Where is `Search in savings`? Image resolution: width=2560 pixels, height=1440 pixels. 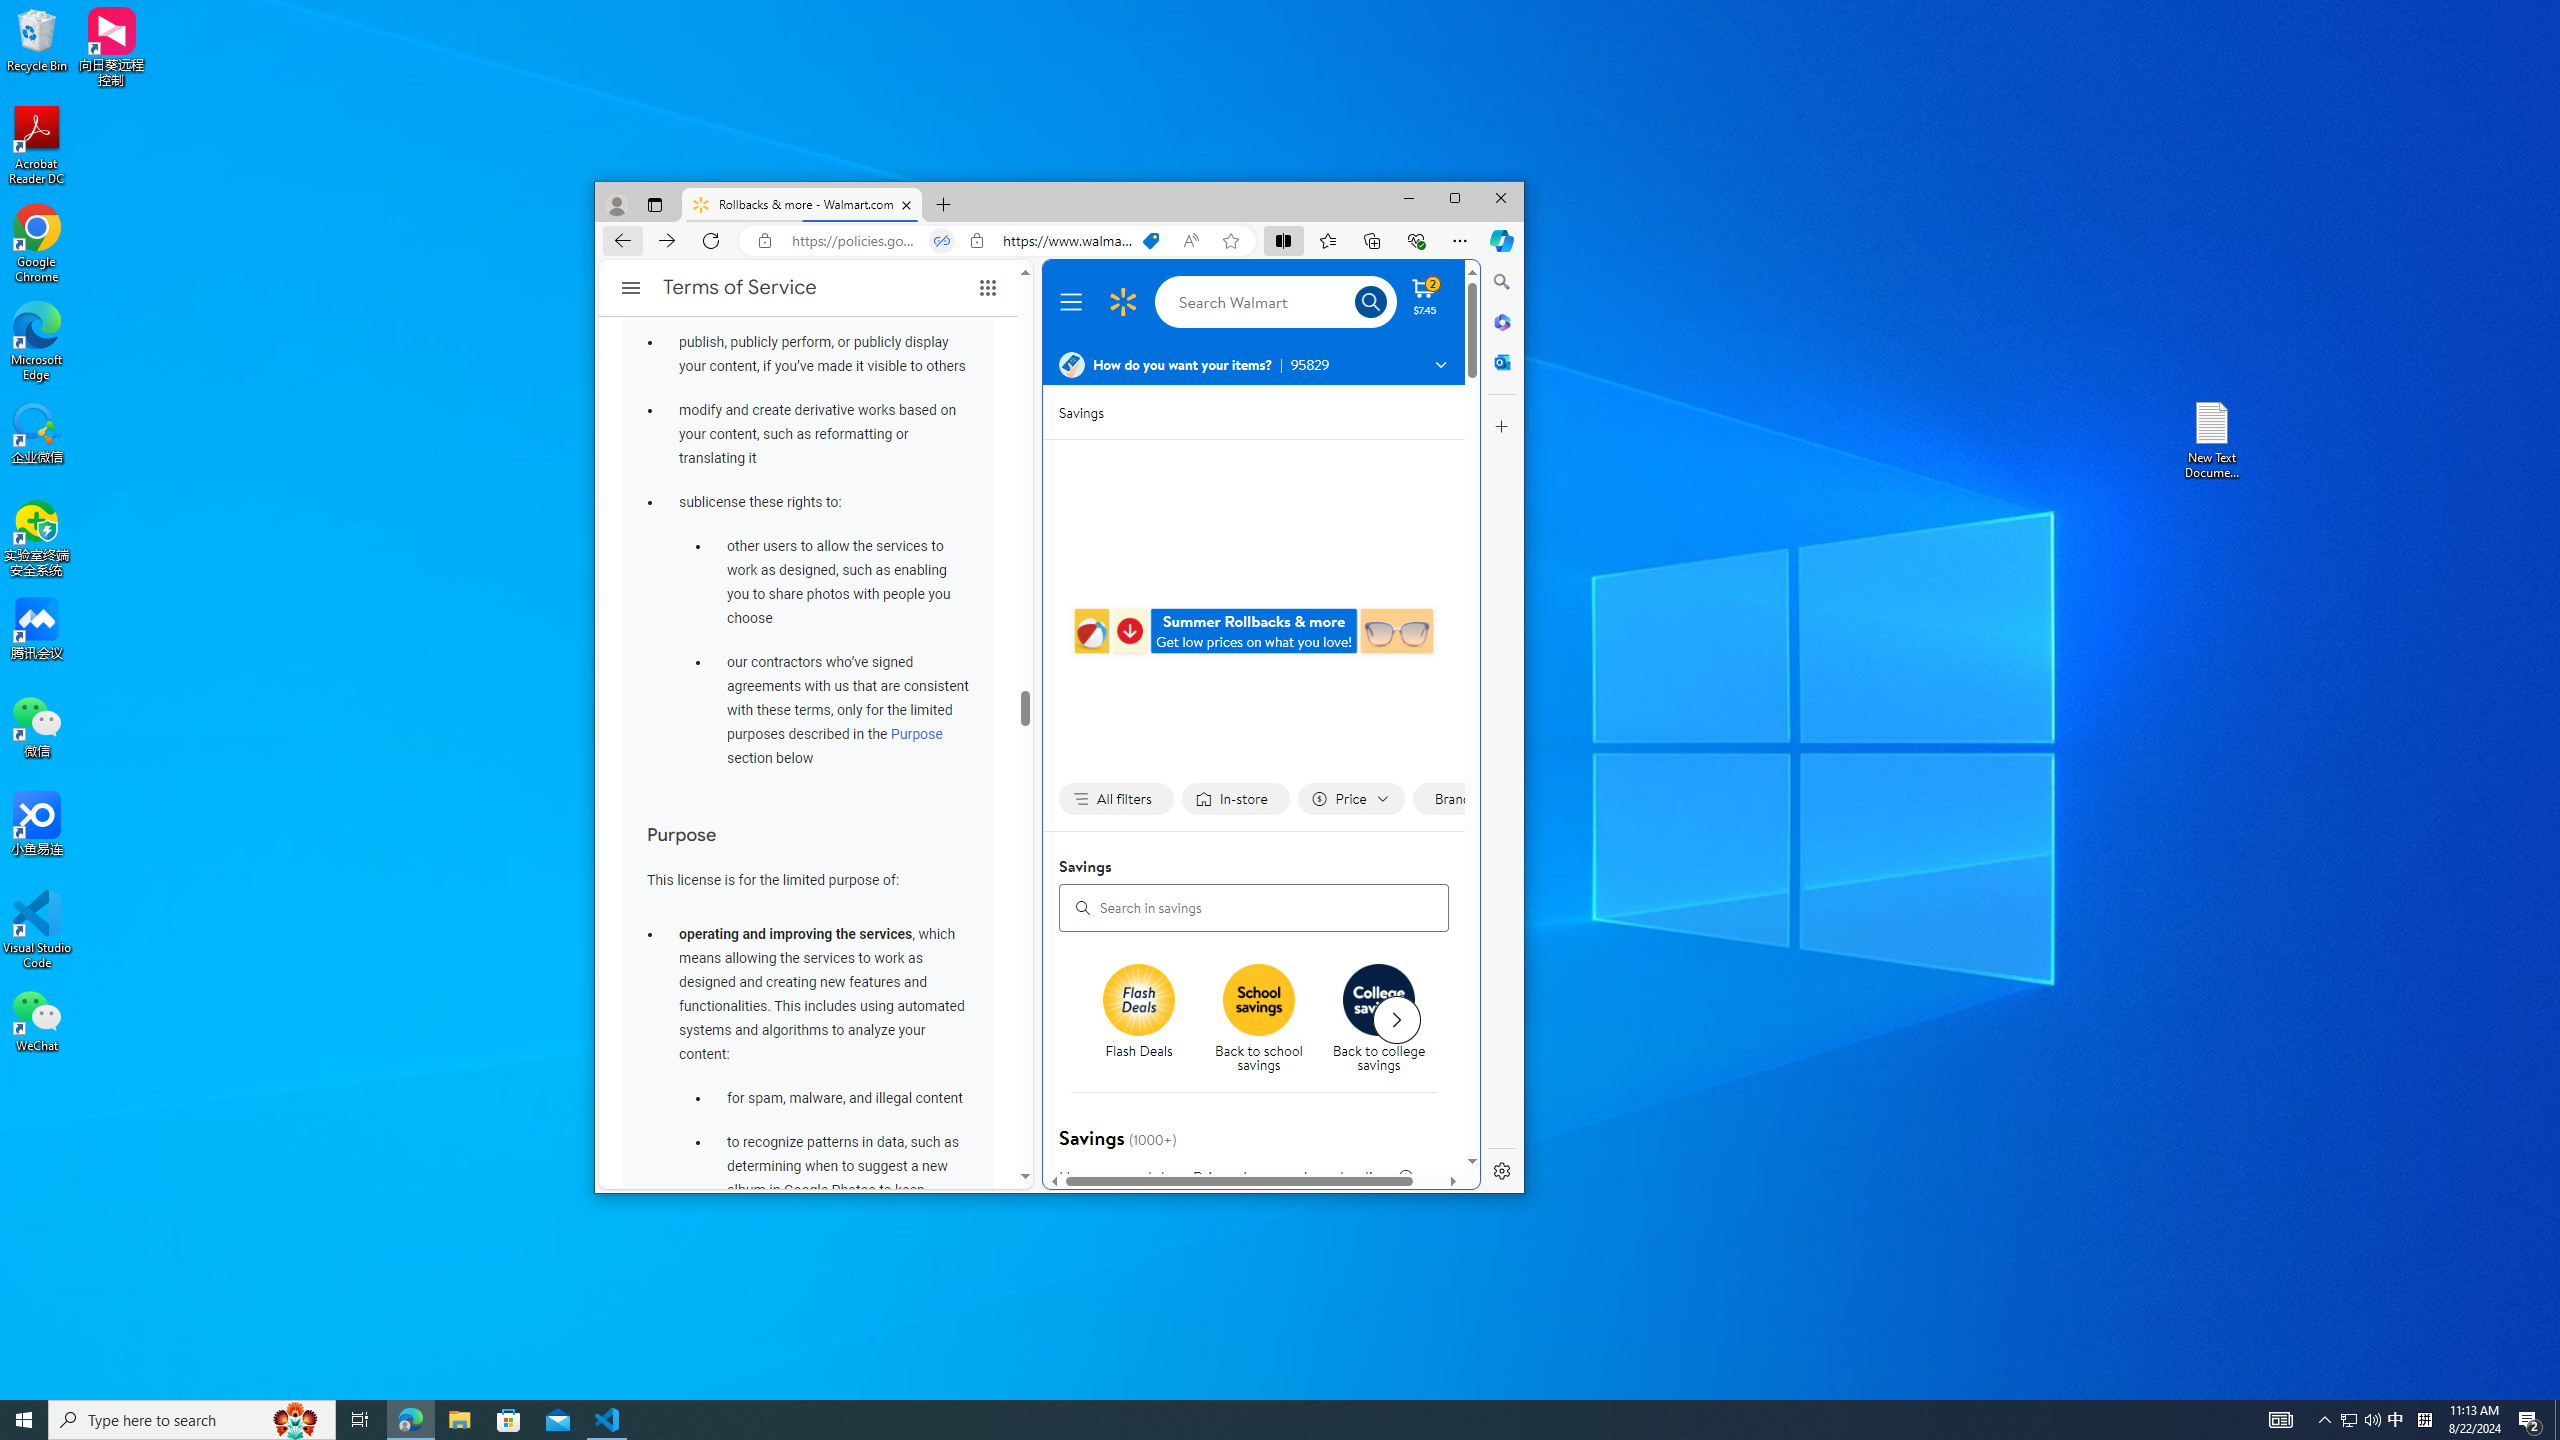 Search in savings is located at coordinates (1254, 908).